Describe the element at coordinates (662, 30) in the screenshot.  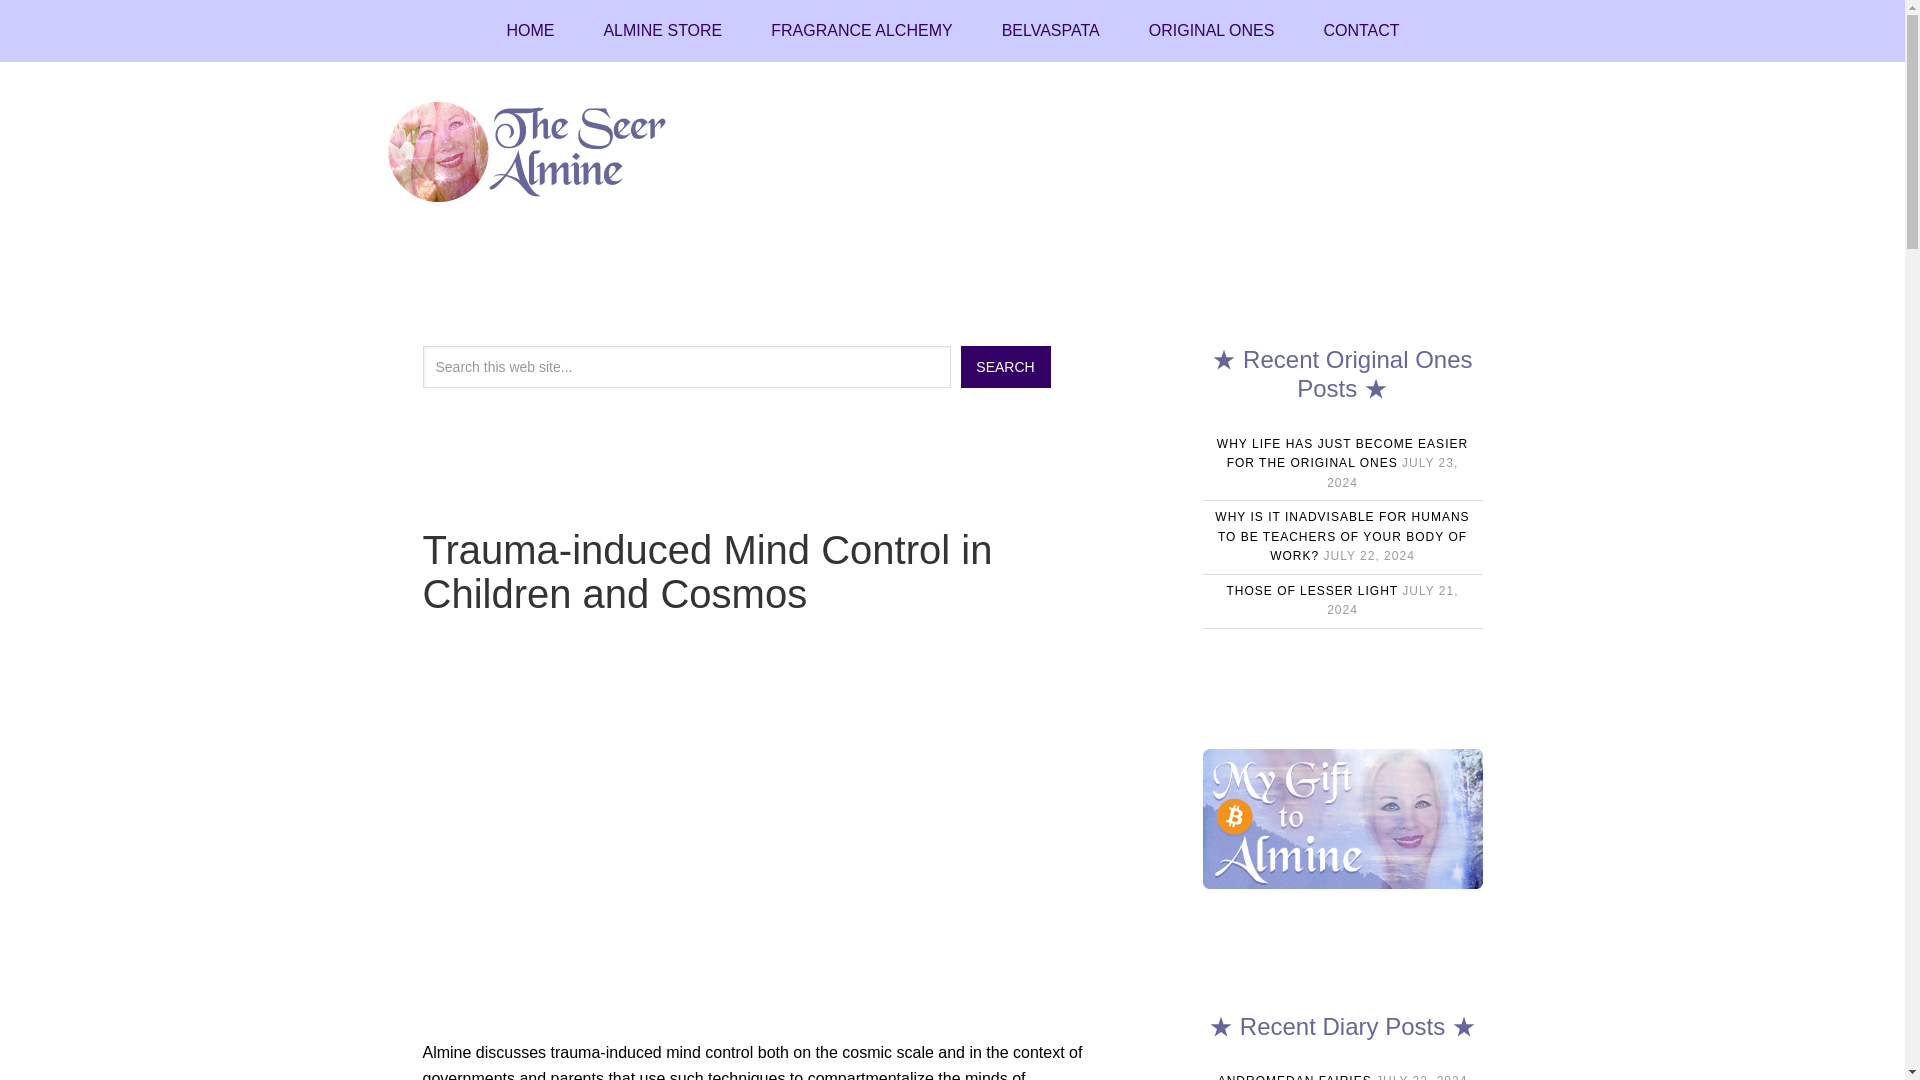
I see `ALMINE STORE` at that location.